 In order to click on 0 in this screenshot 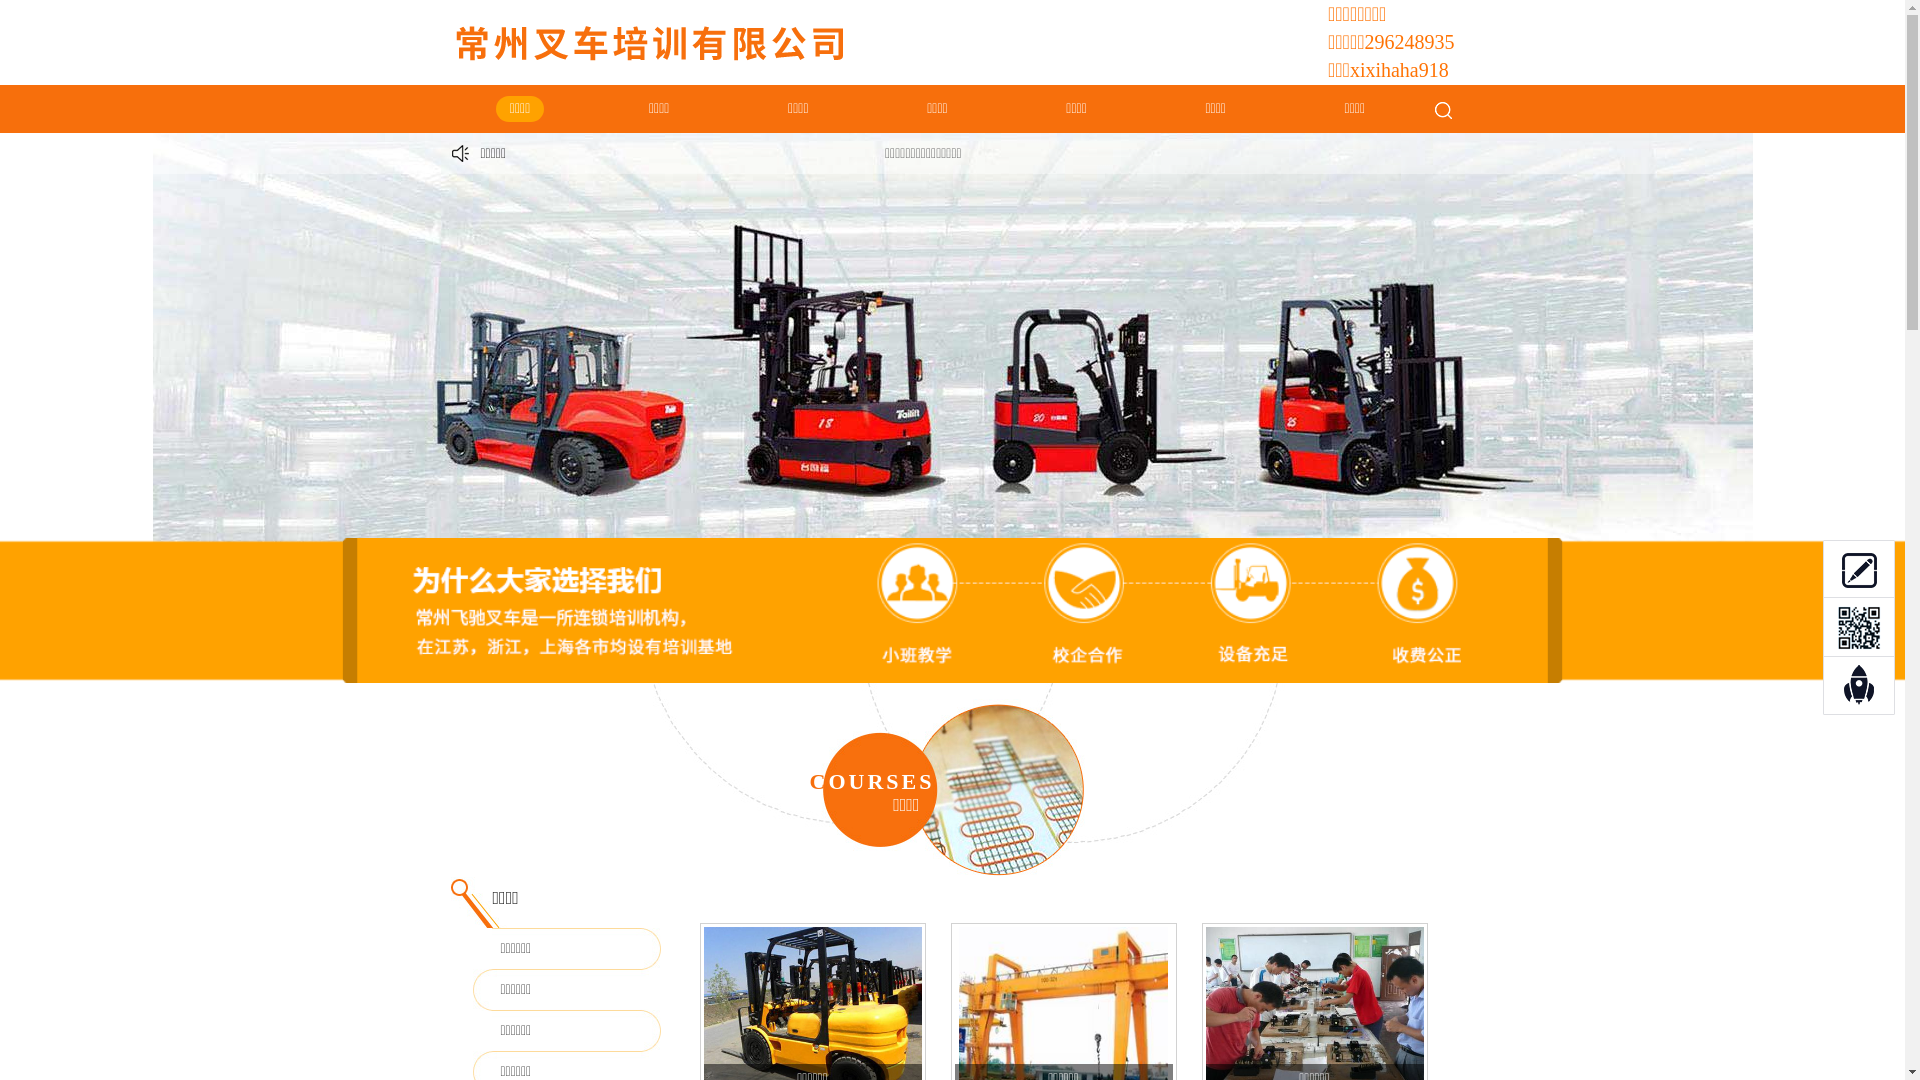, I will do `click(1859, 568)`.